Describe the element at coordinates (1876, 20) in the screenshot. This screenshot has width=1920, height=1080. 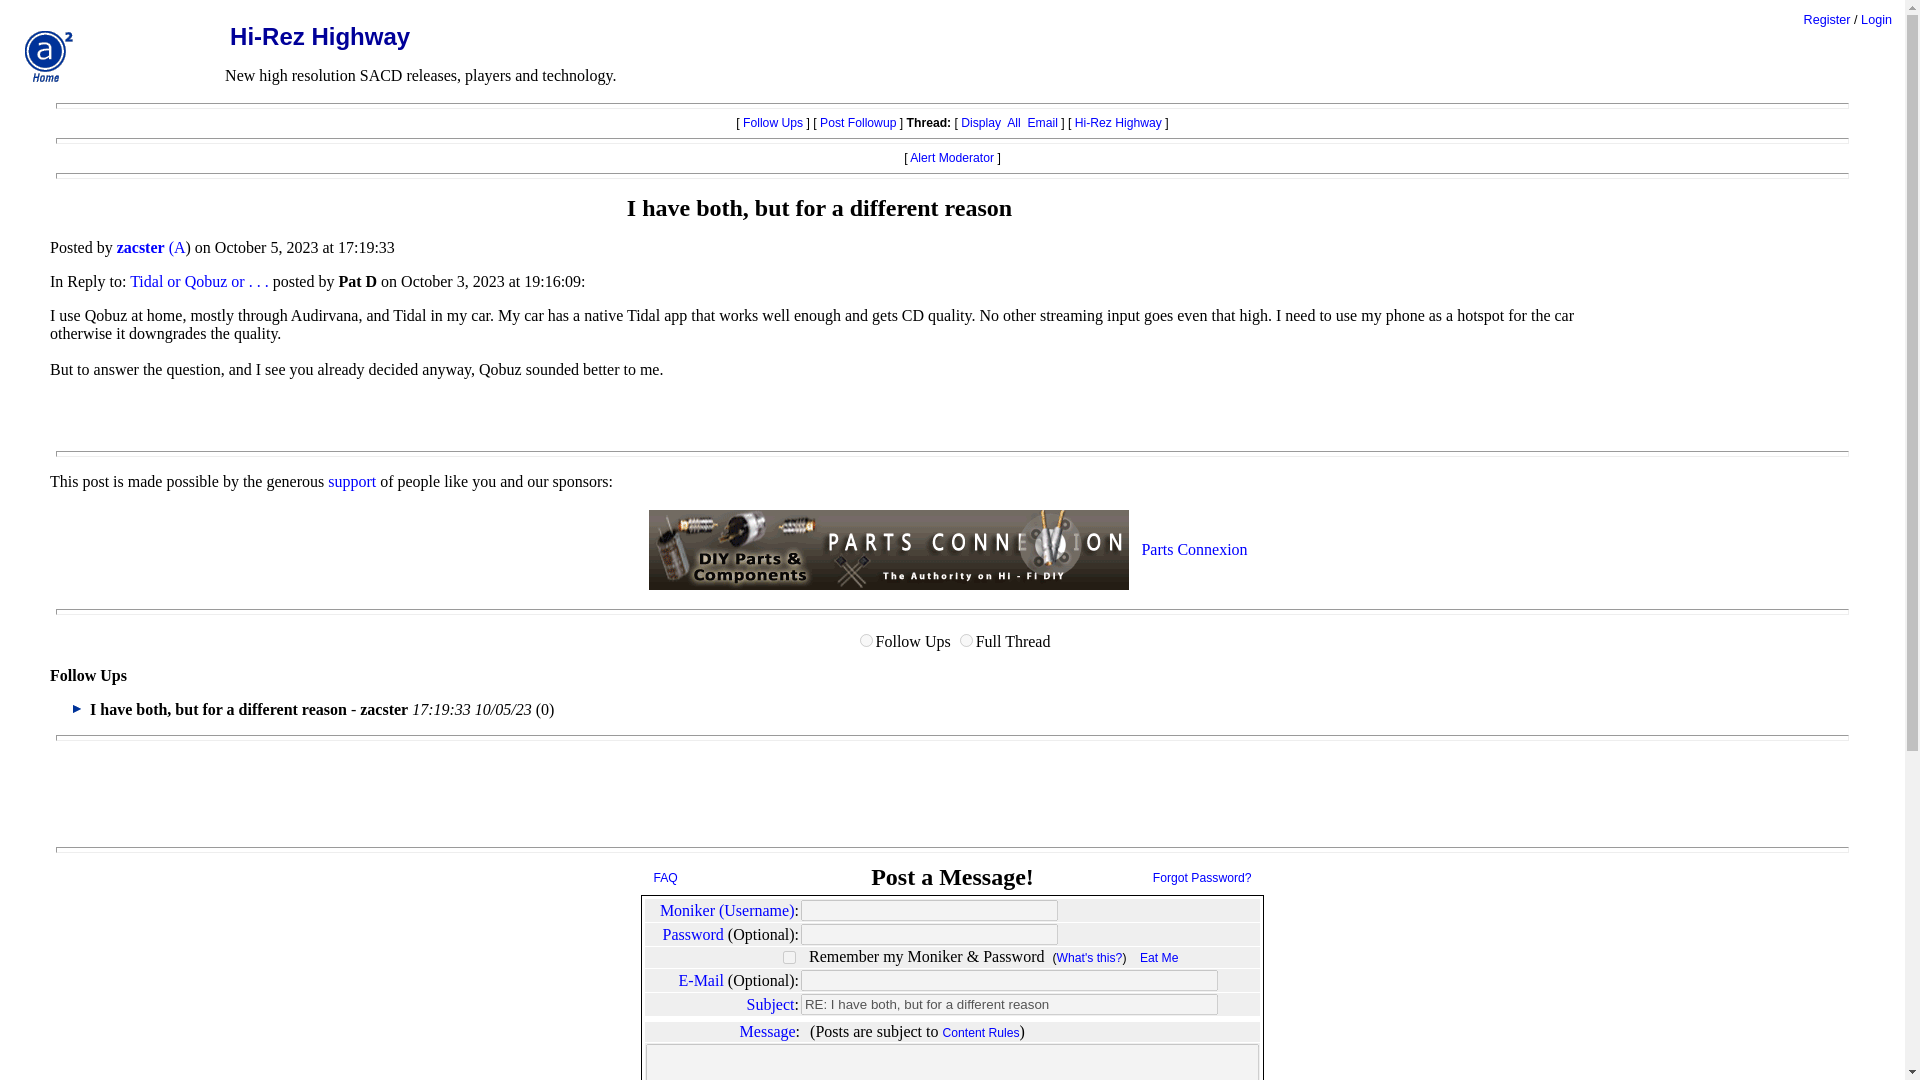
I see `Login` at that location.